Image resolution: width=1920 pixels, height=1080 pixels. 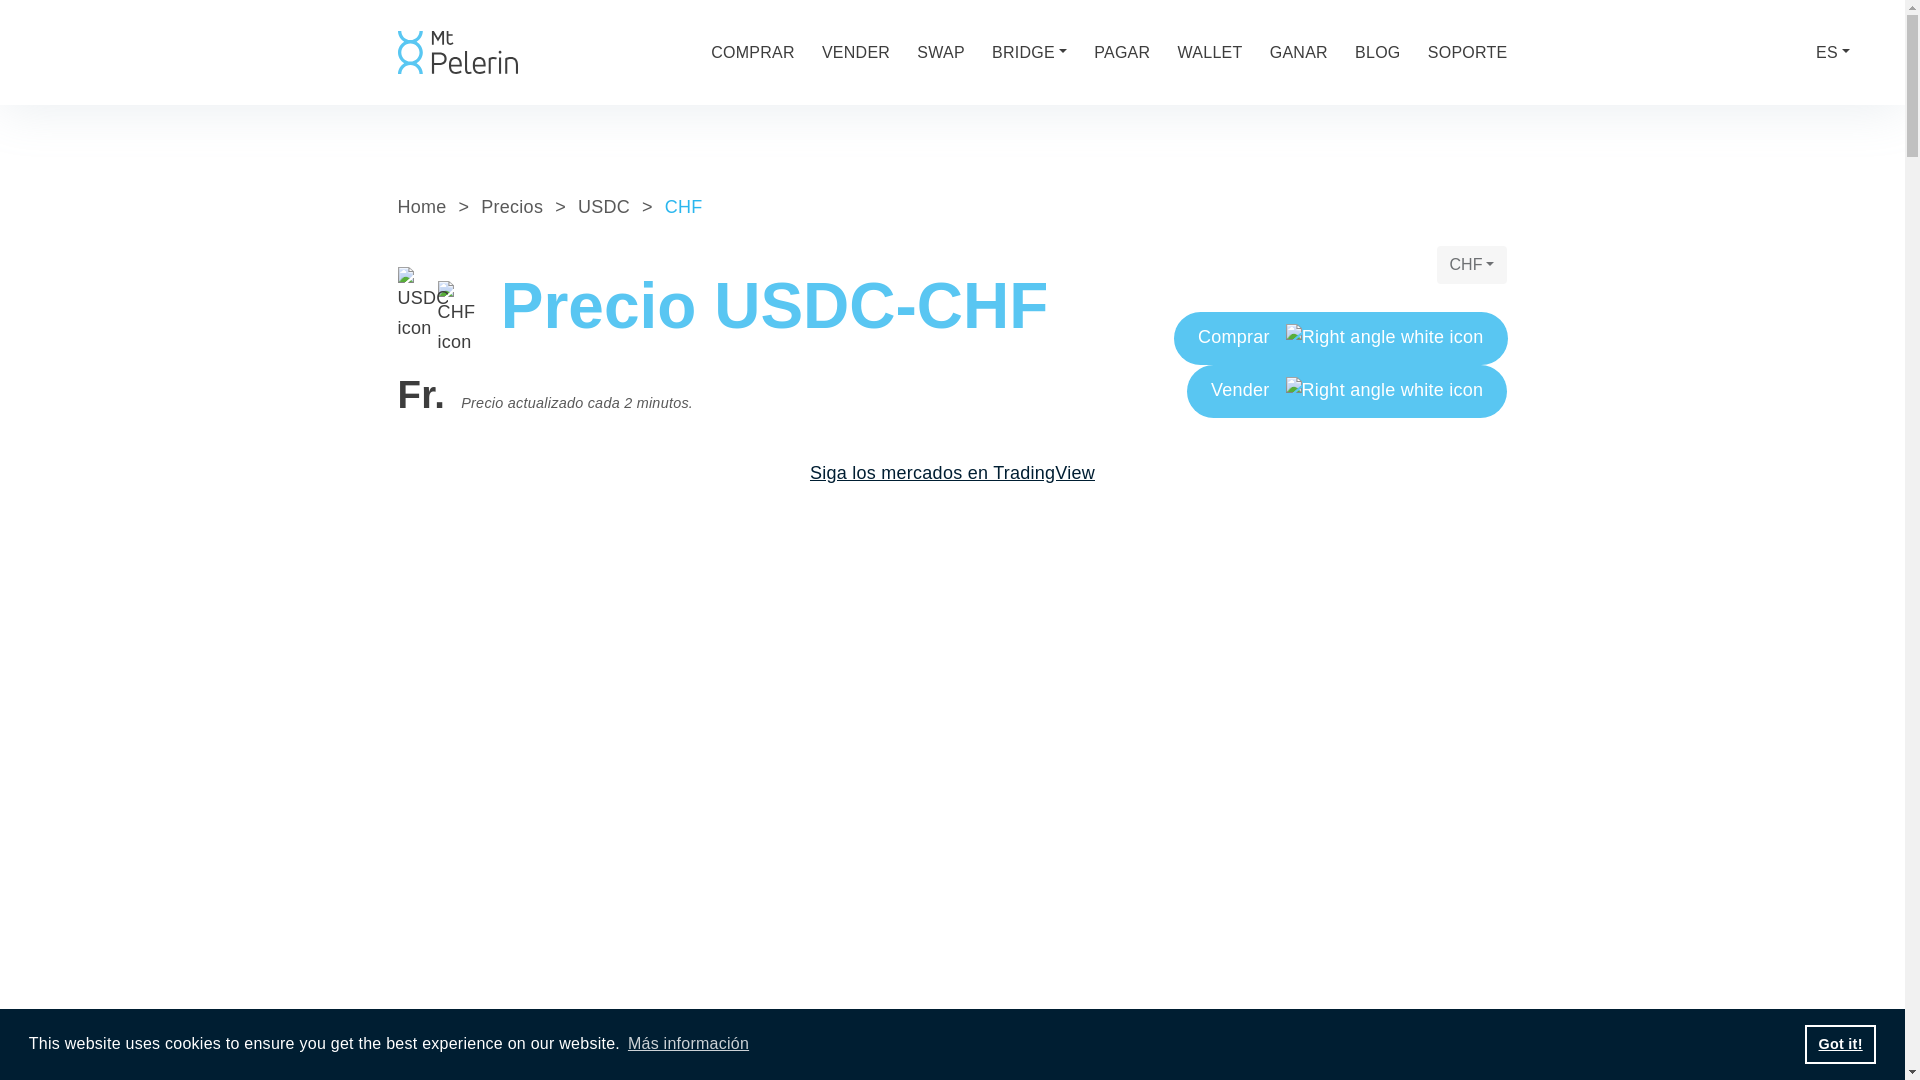 I want to click on BRIDGE, so click(x=1030, y=52).